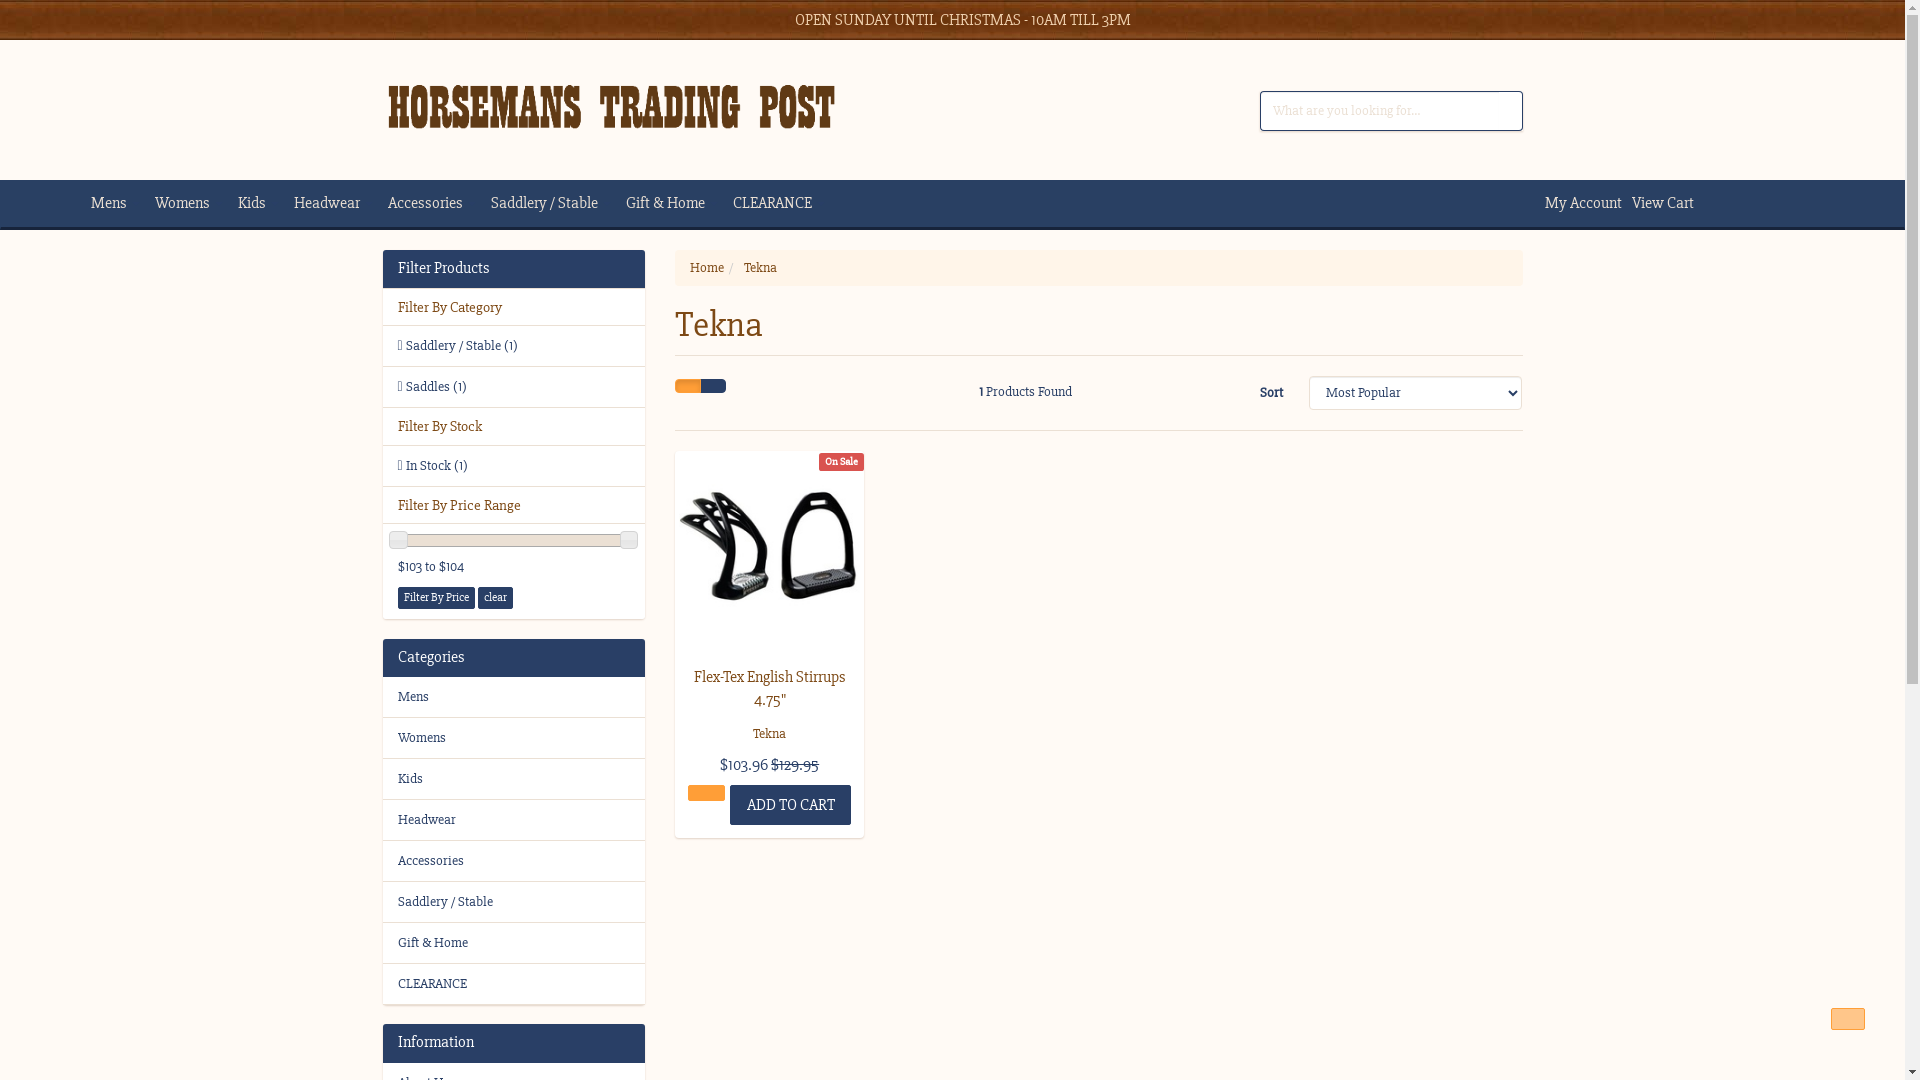 This screenshot has height=1080, width=1920. What do you see at coordinates (514, 861) in the screenshot?
I see `Accessories` at bounding box center [514, 861].